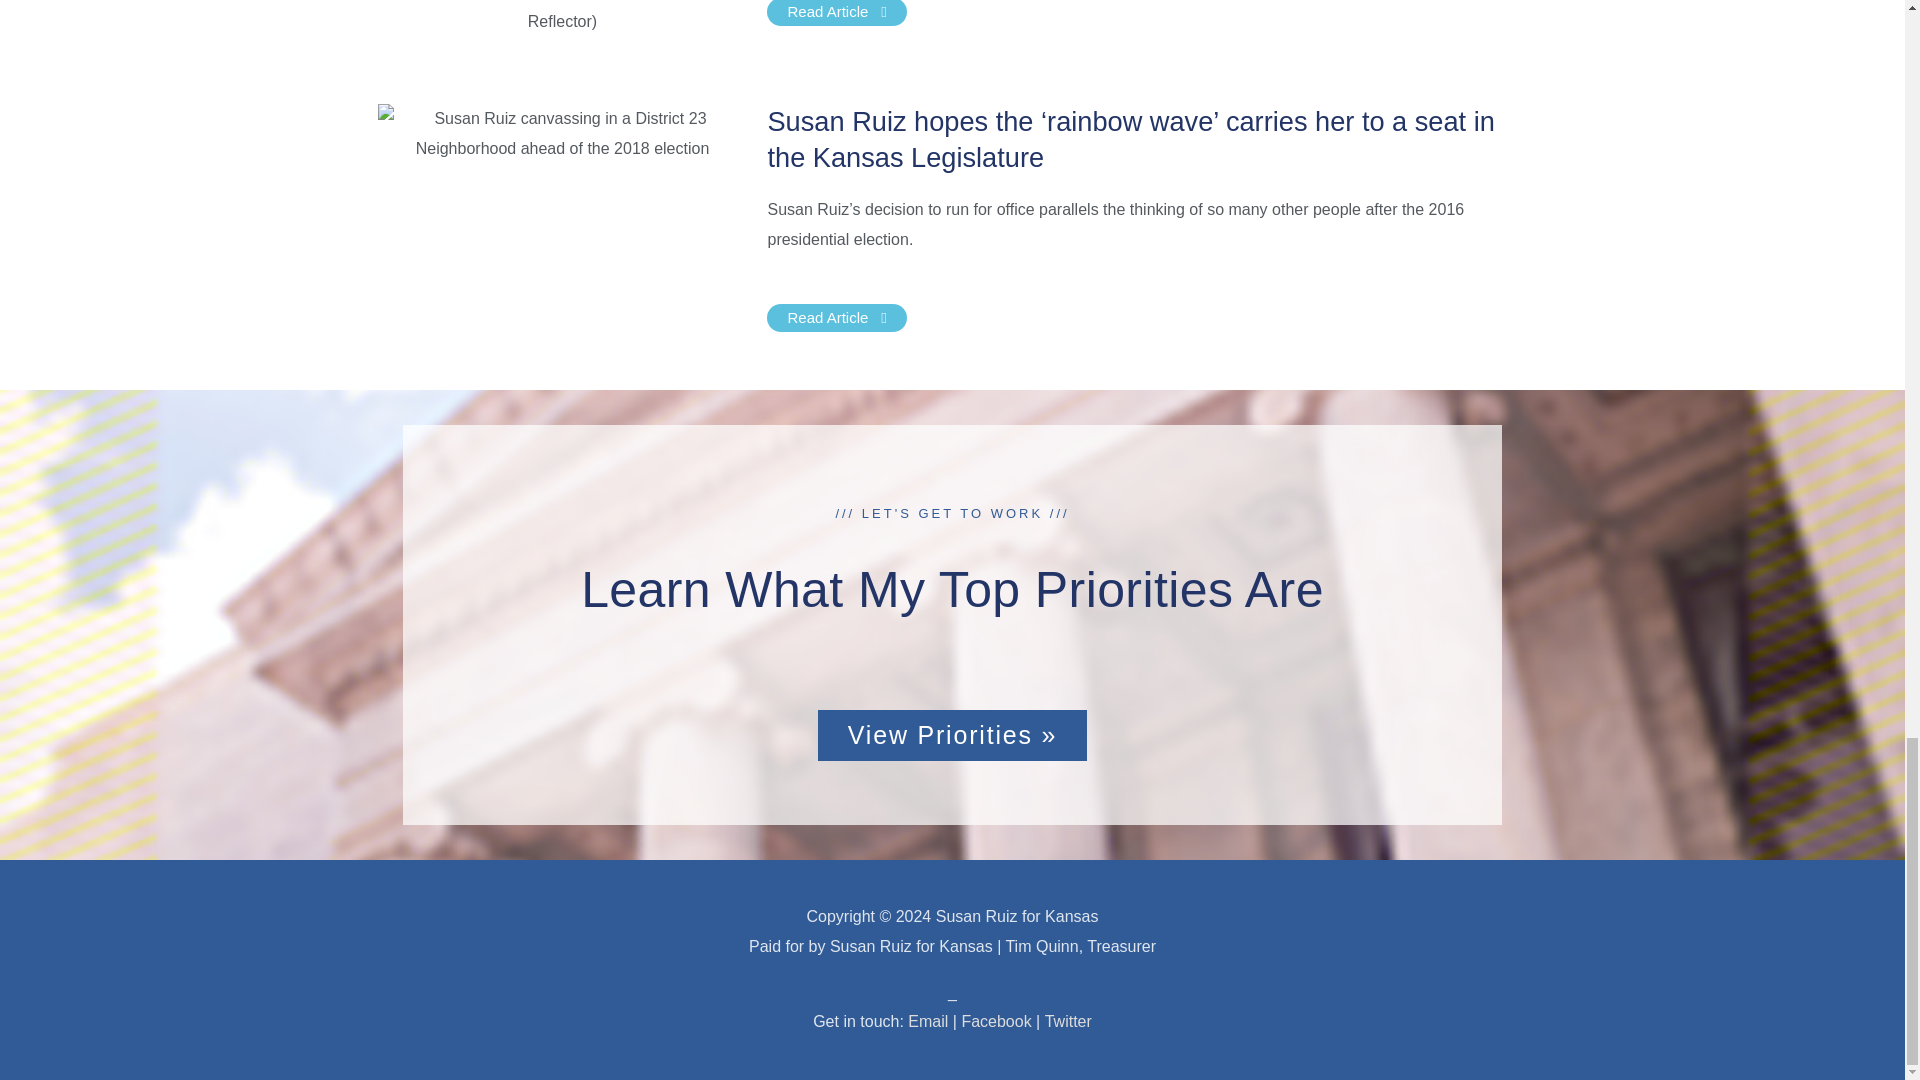  I want to click on Facebook, so click(996, 1022).